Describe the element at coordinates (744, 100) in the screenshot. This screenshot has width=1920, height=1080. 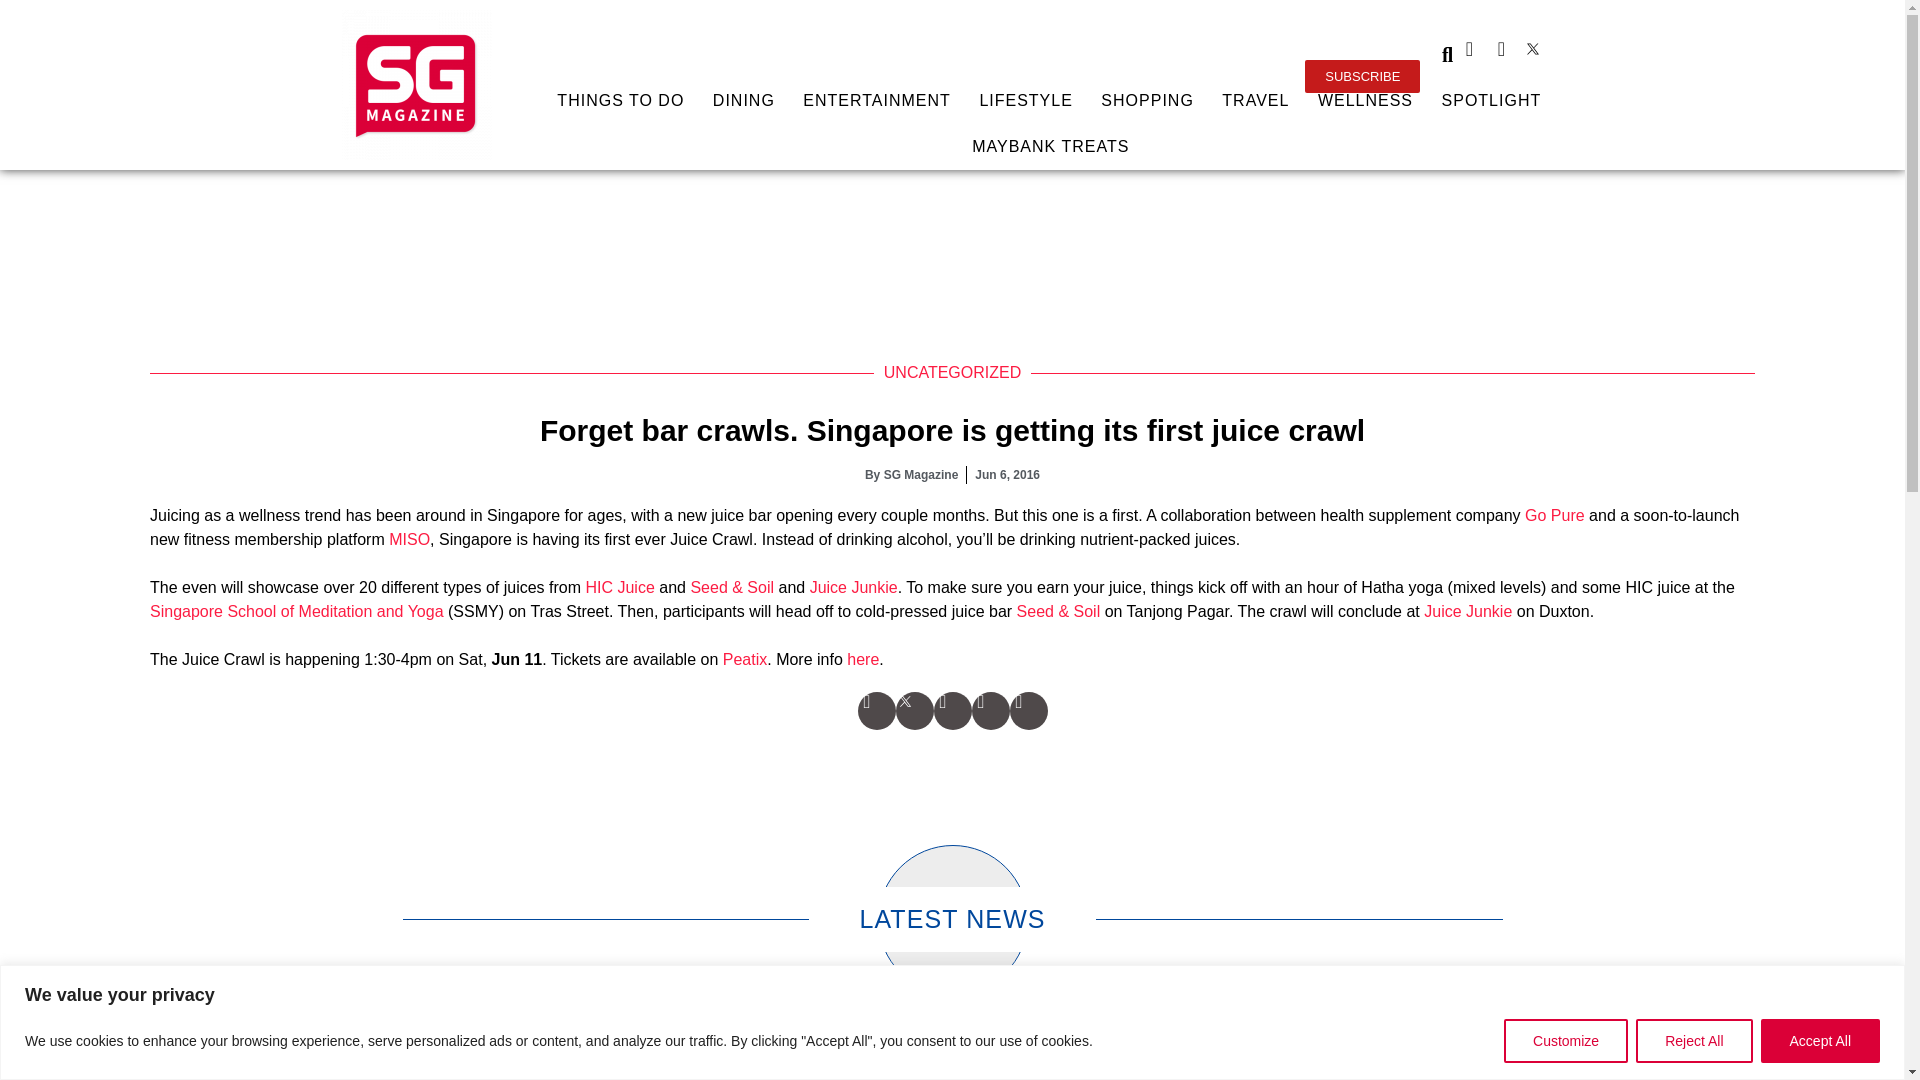
I see `DINING` at that location.